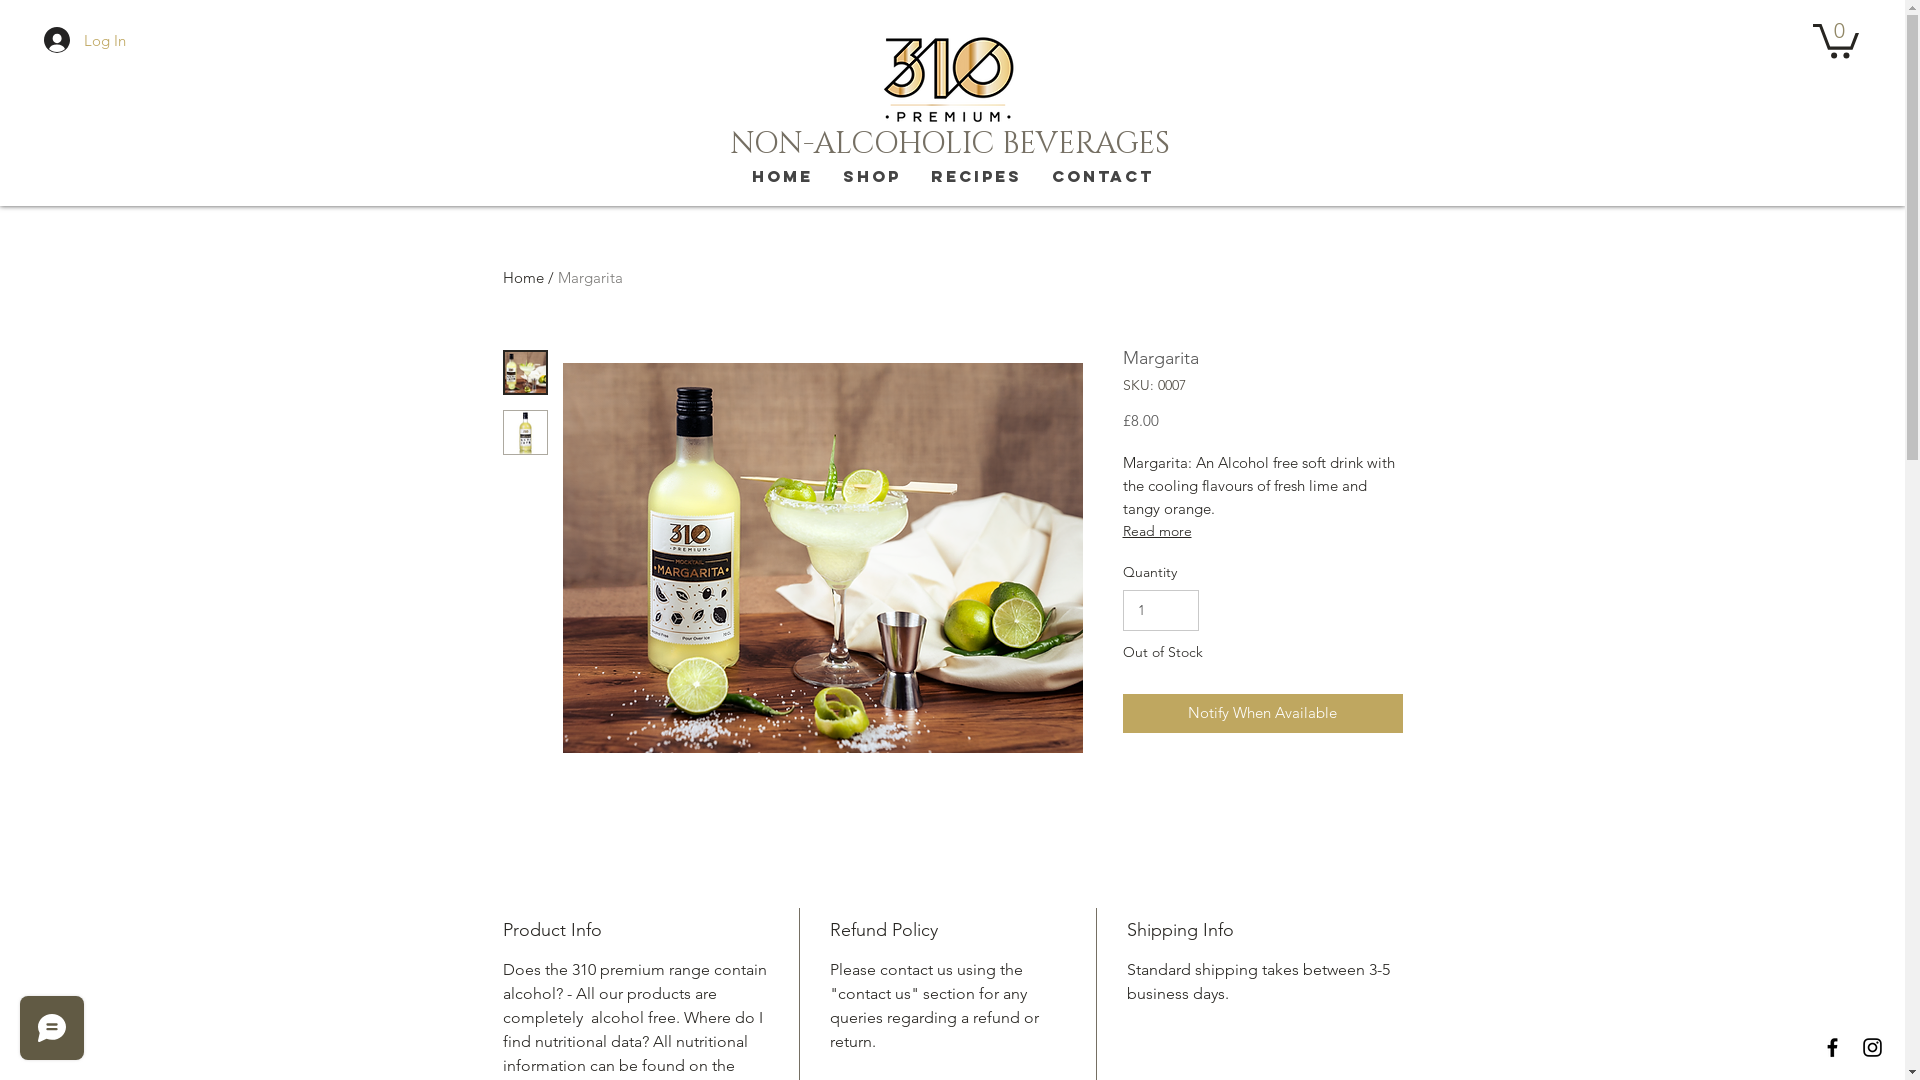 Image resolution: width=1920 pixels, height=1080 pixels. I want to click on Log In, so click(85, 40).